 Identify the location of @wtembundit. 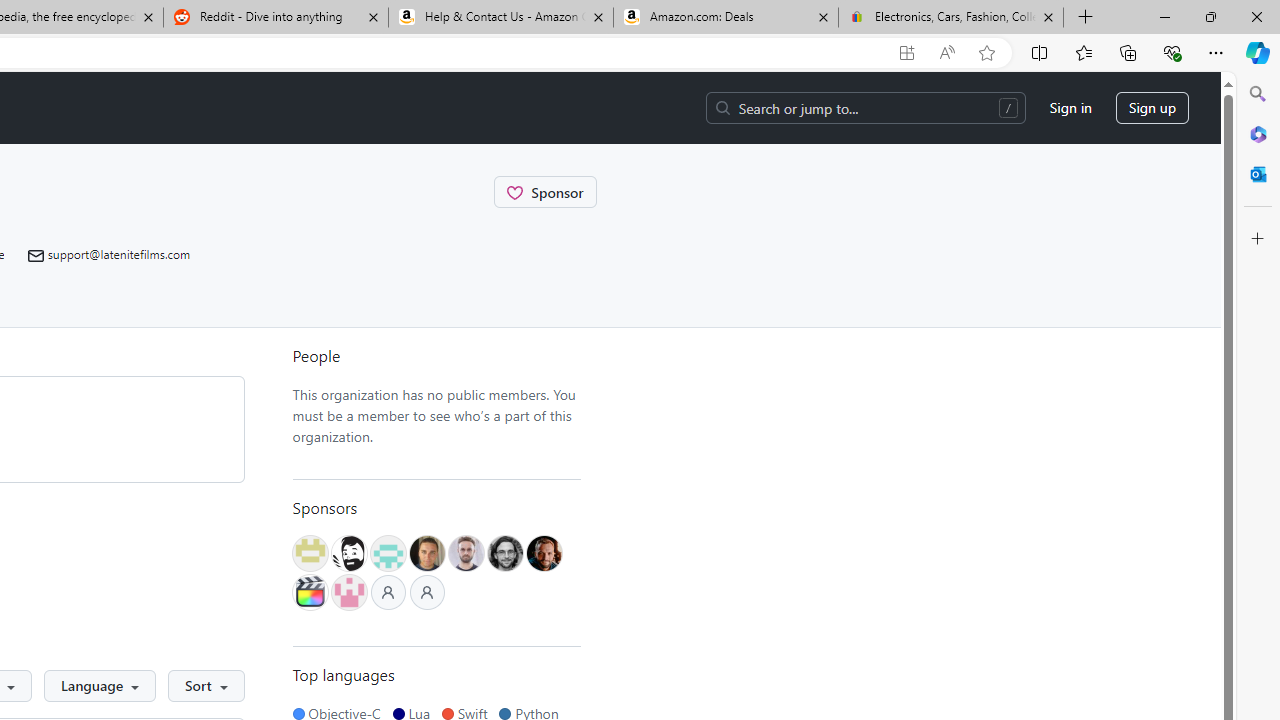
(309, 552).